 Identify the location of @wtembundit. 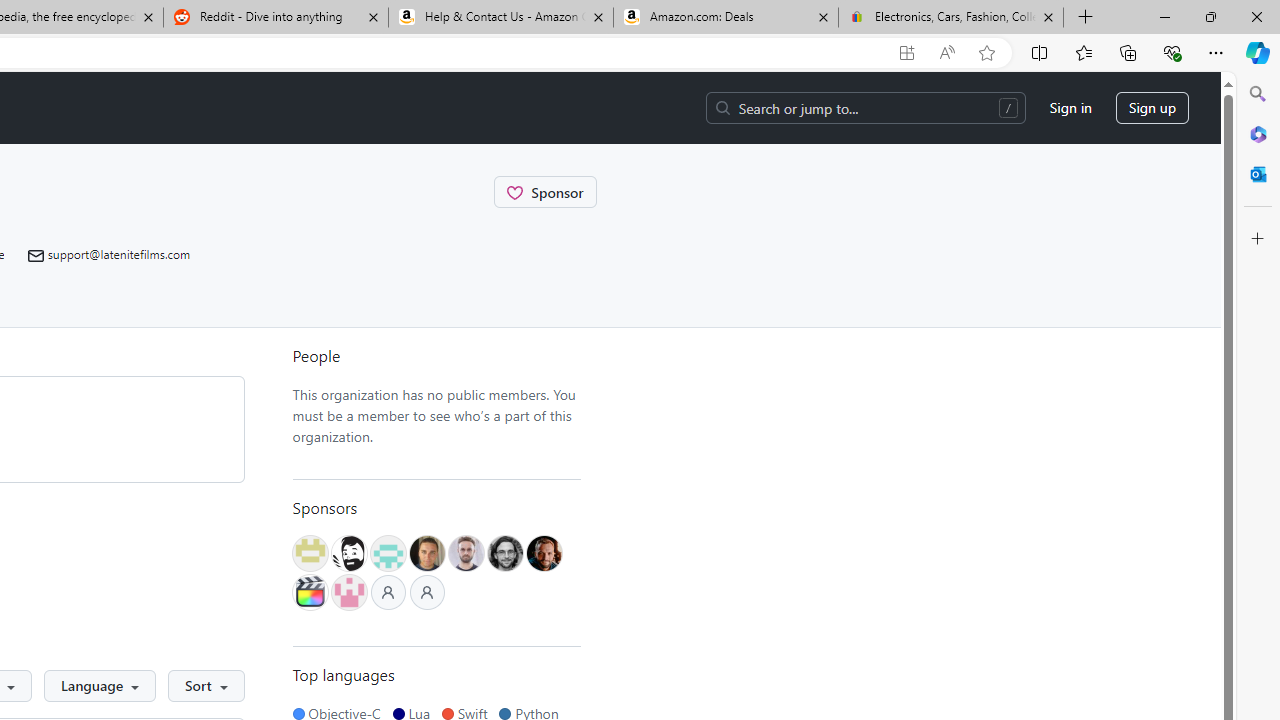
(309, 552).